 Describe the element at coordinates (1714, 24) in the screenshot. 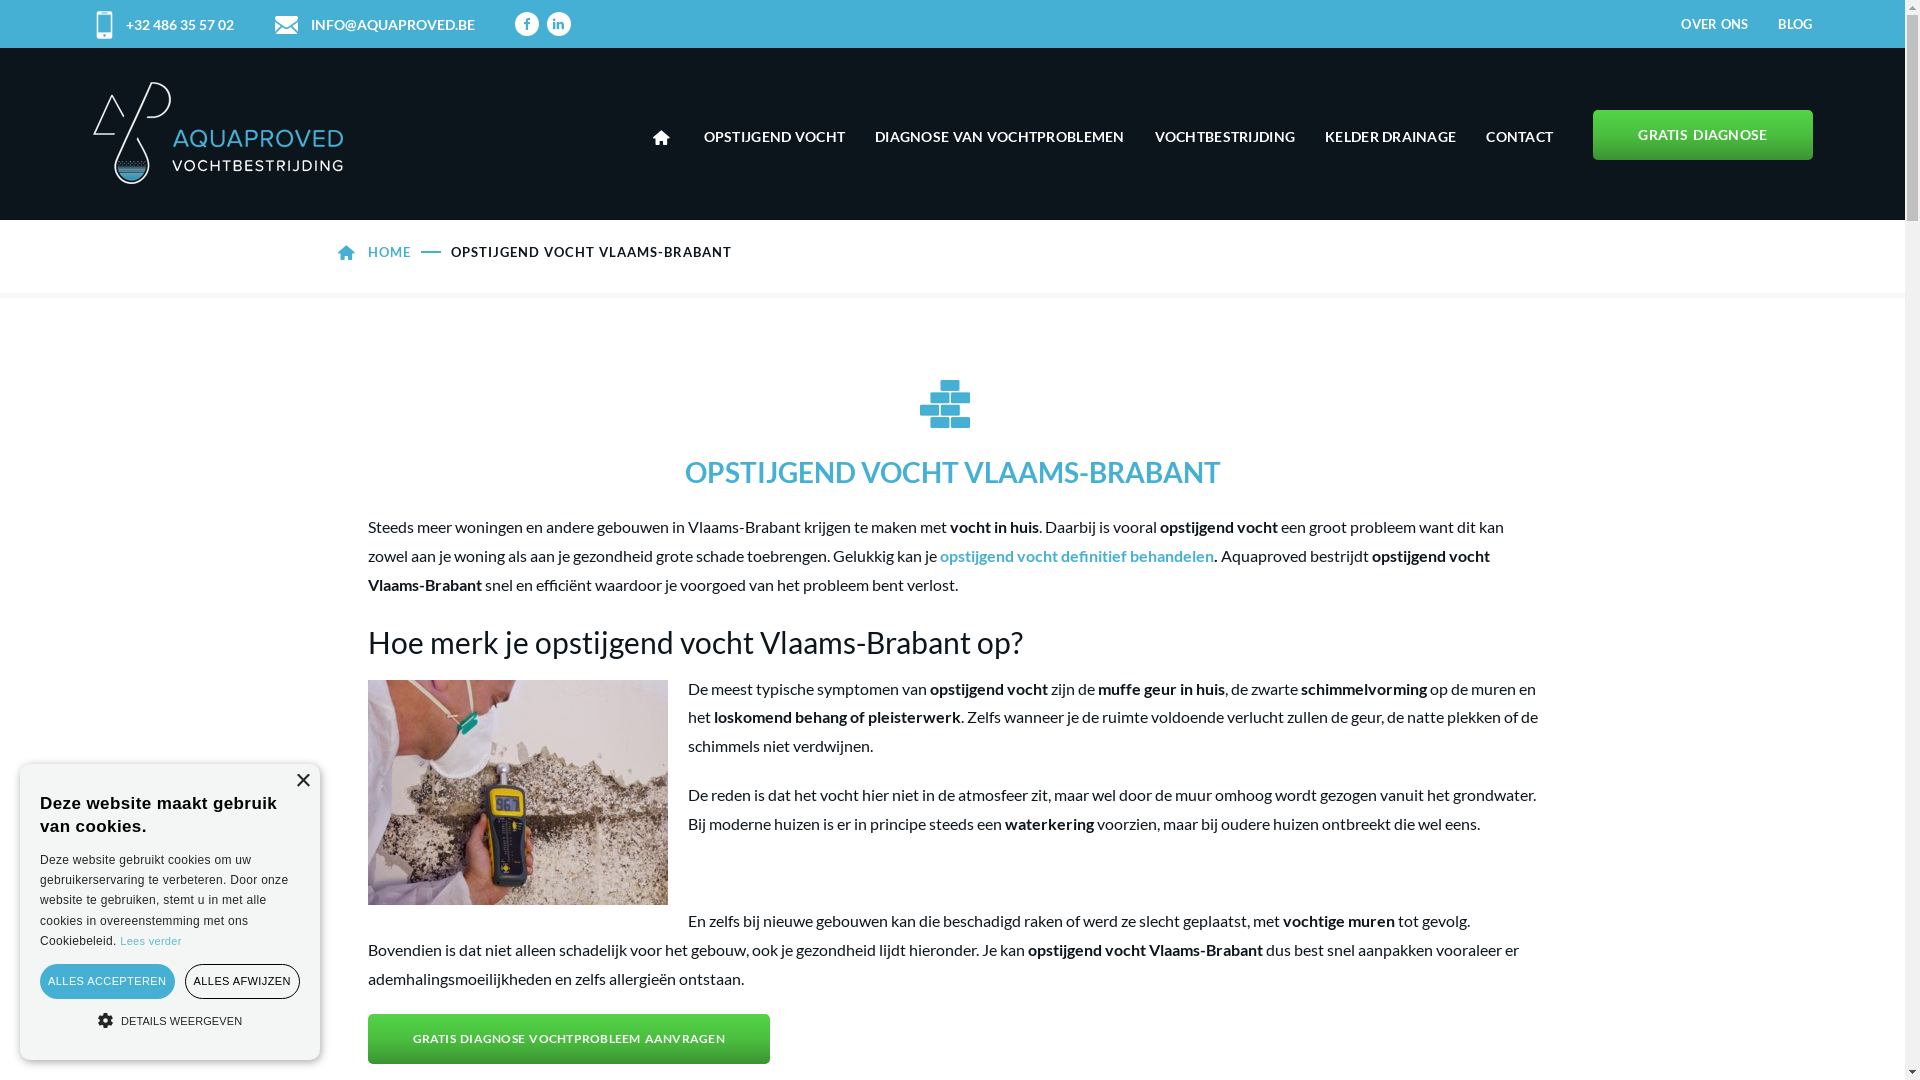

I see `OVER ONS` at that location.